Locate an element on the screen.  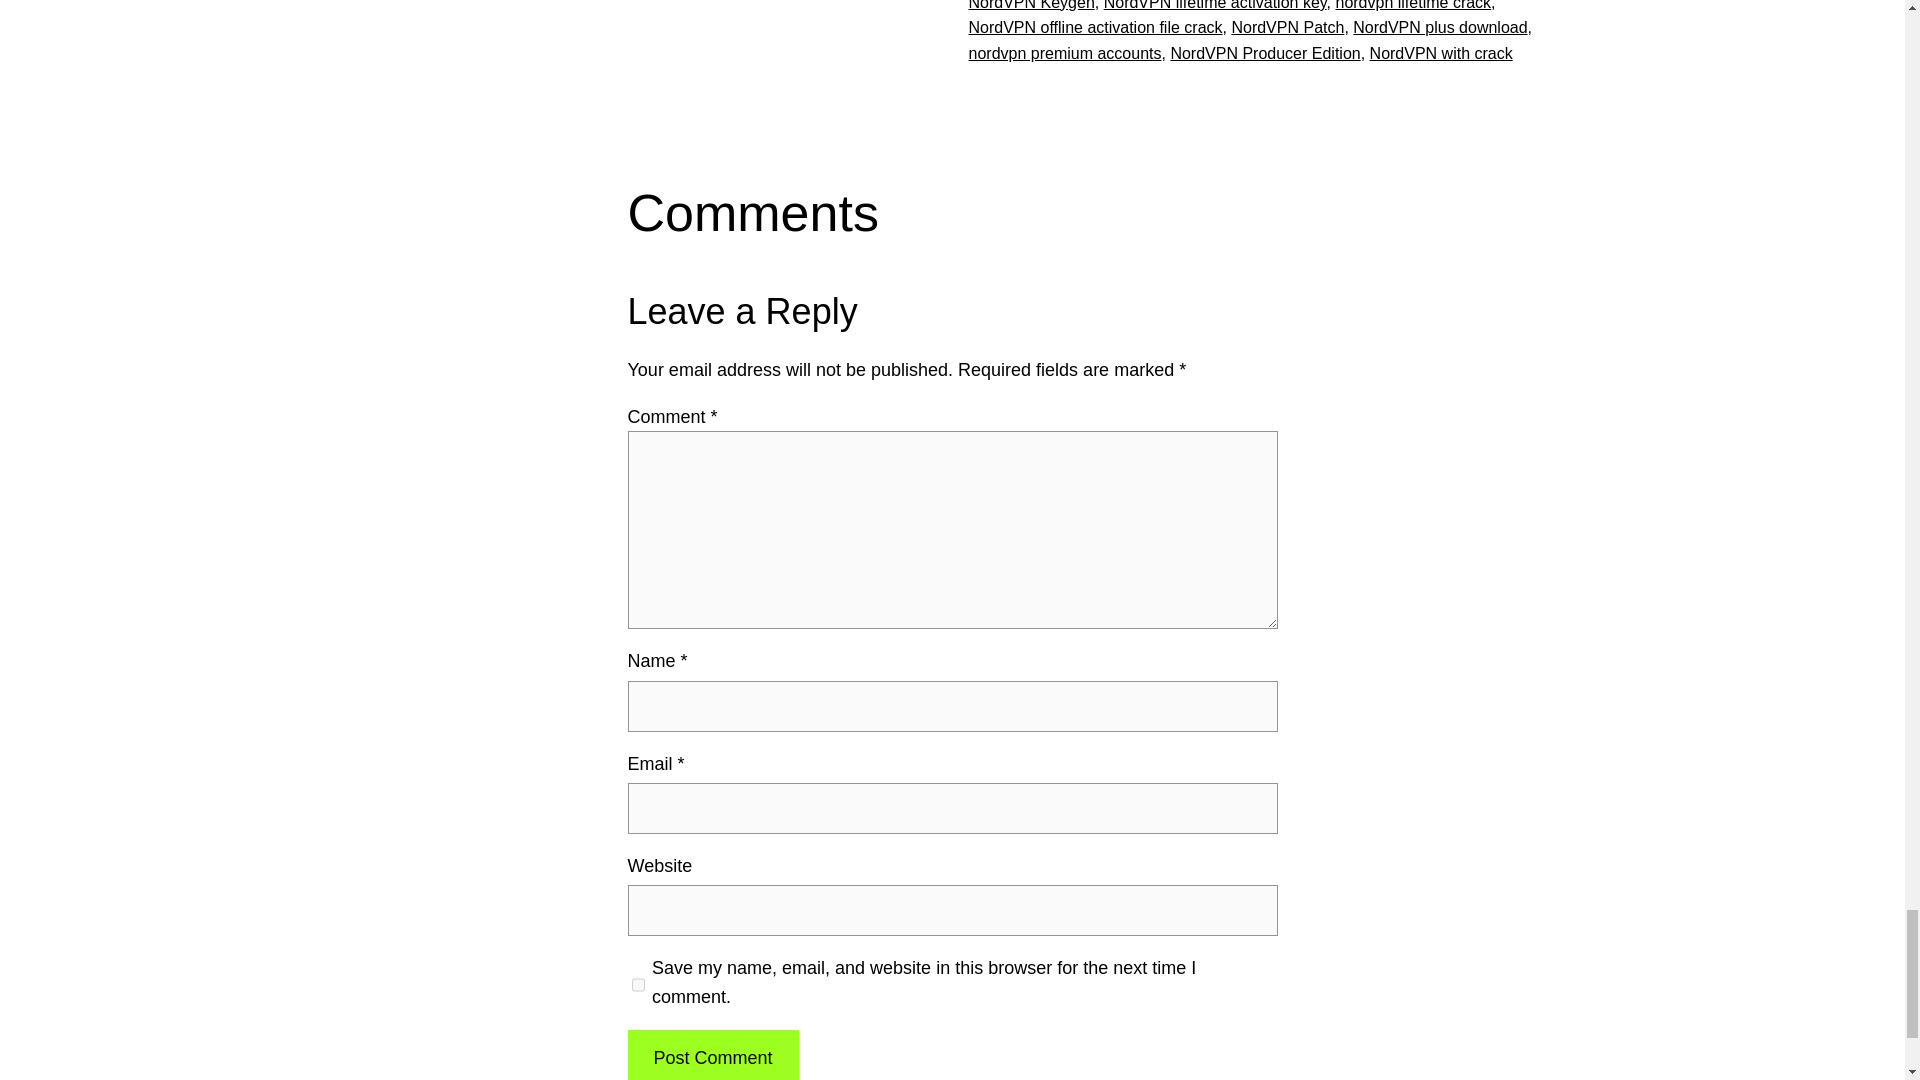
NordVPN offline activation file crack is located at coordinates (1094, 27).